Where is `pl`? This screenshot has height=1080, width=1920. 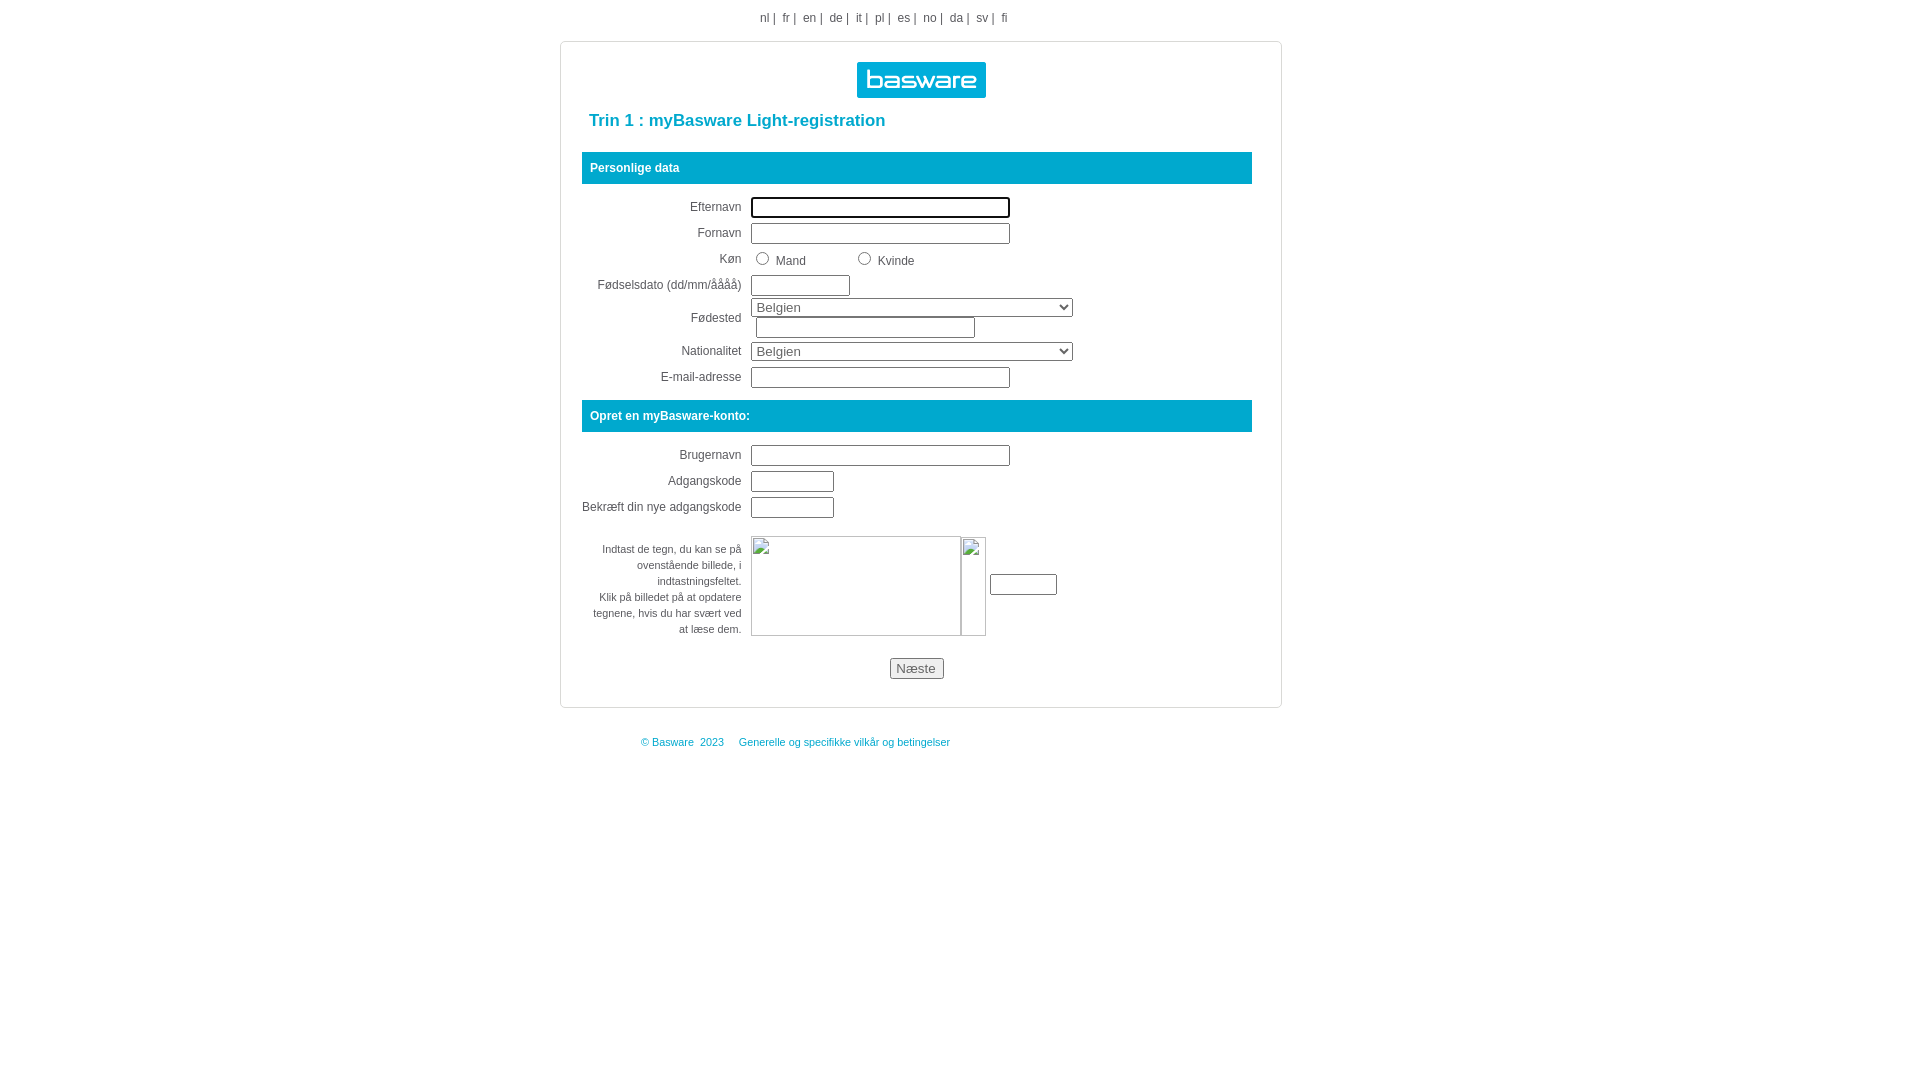 pl is located at coordinates (880, 18).